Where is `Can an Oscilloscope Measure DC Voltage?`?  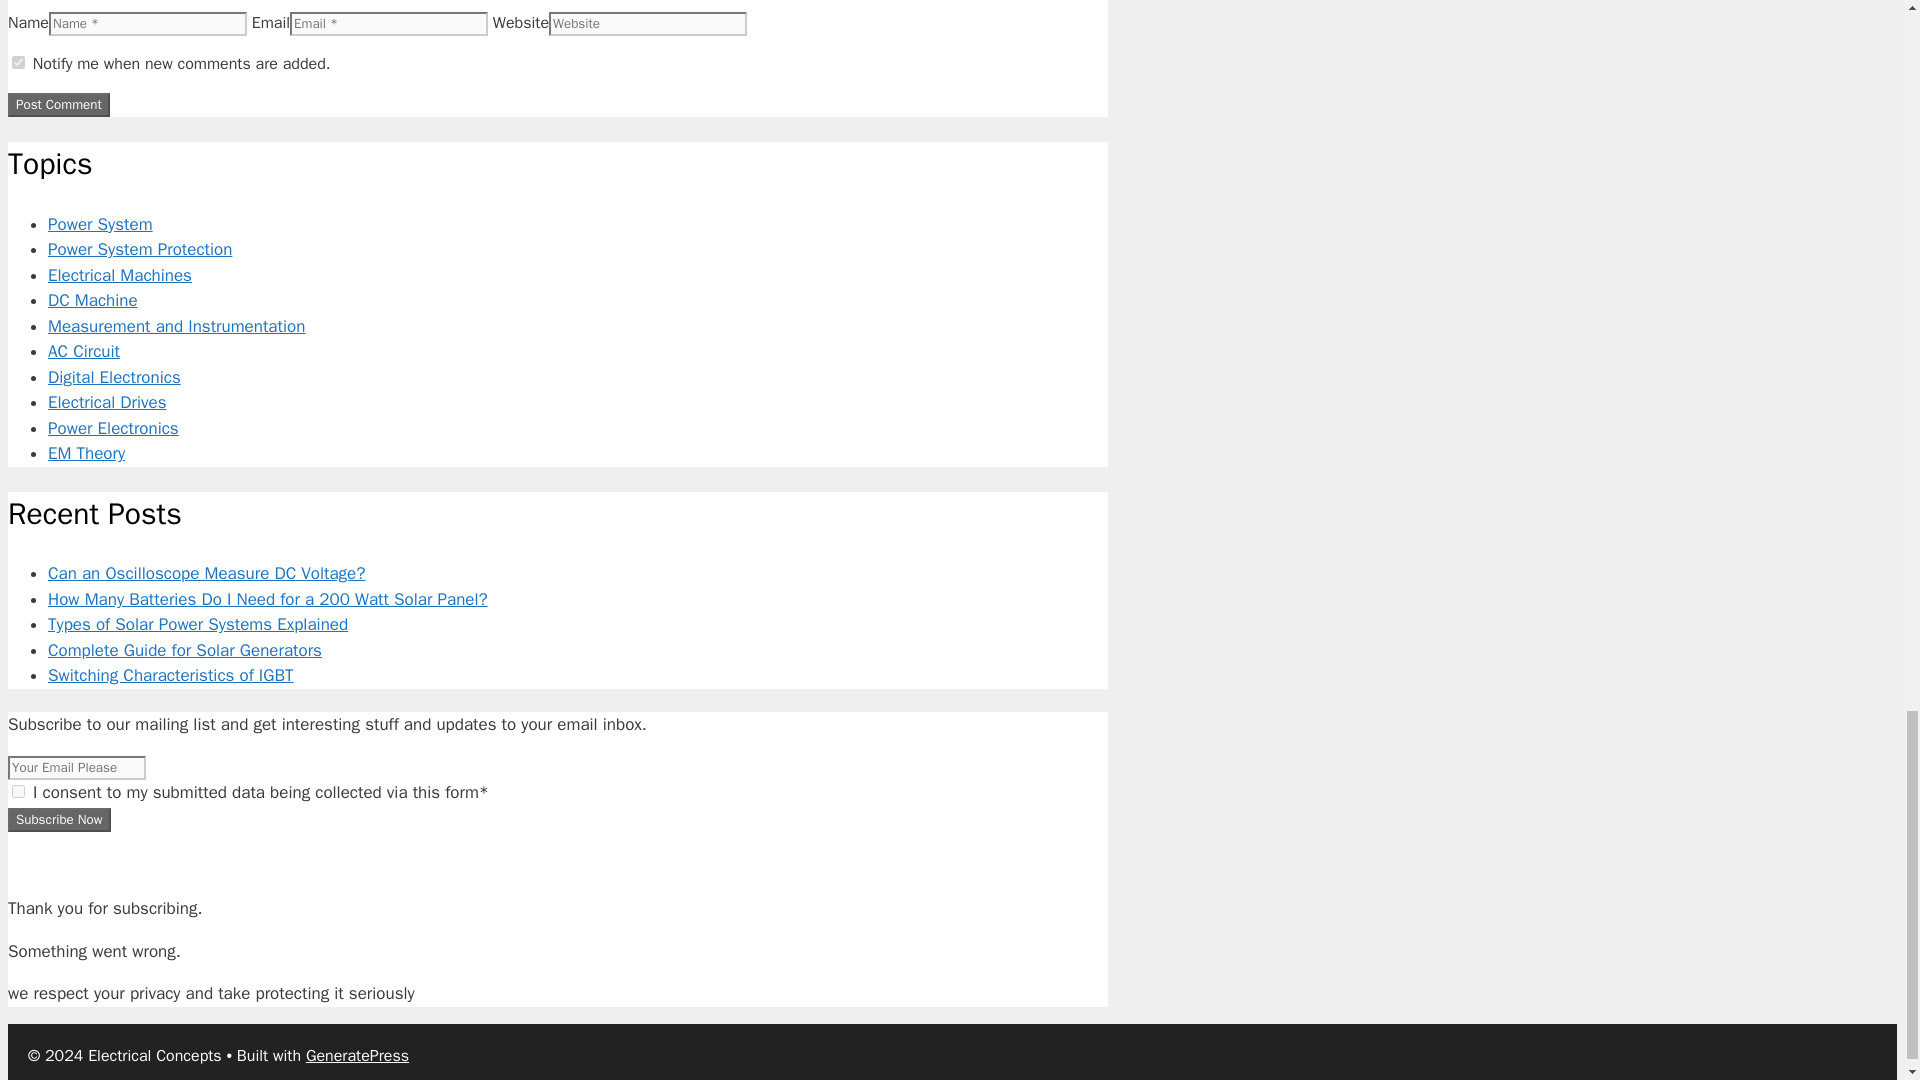 Can an Oscilloscope Measure DC Voltage? is located at coordinates (206, 573).